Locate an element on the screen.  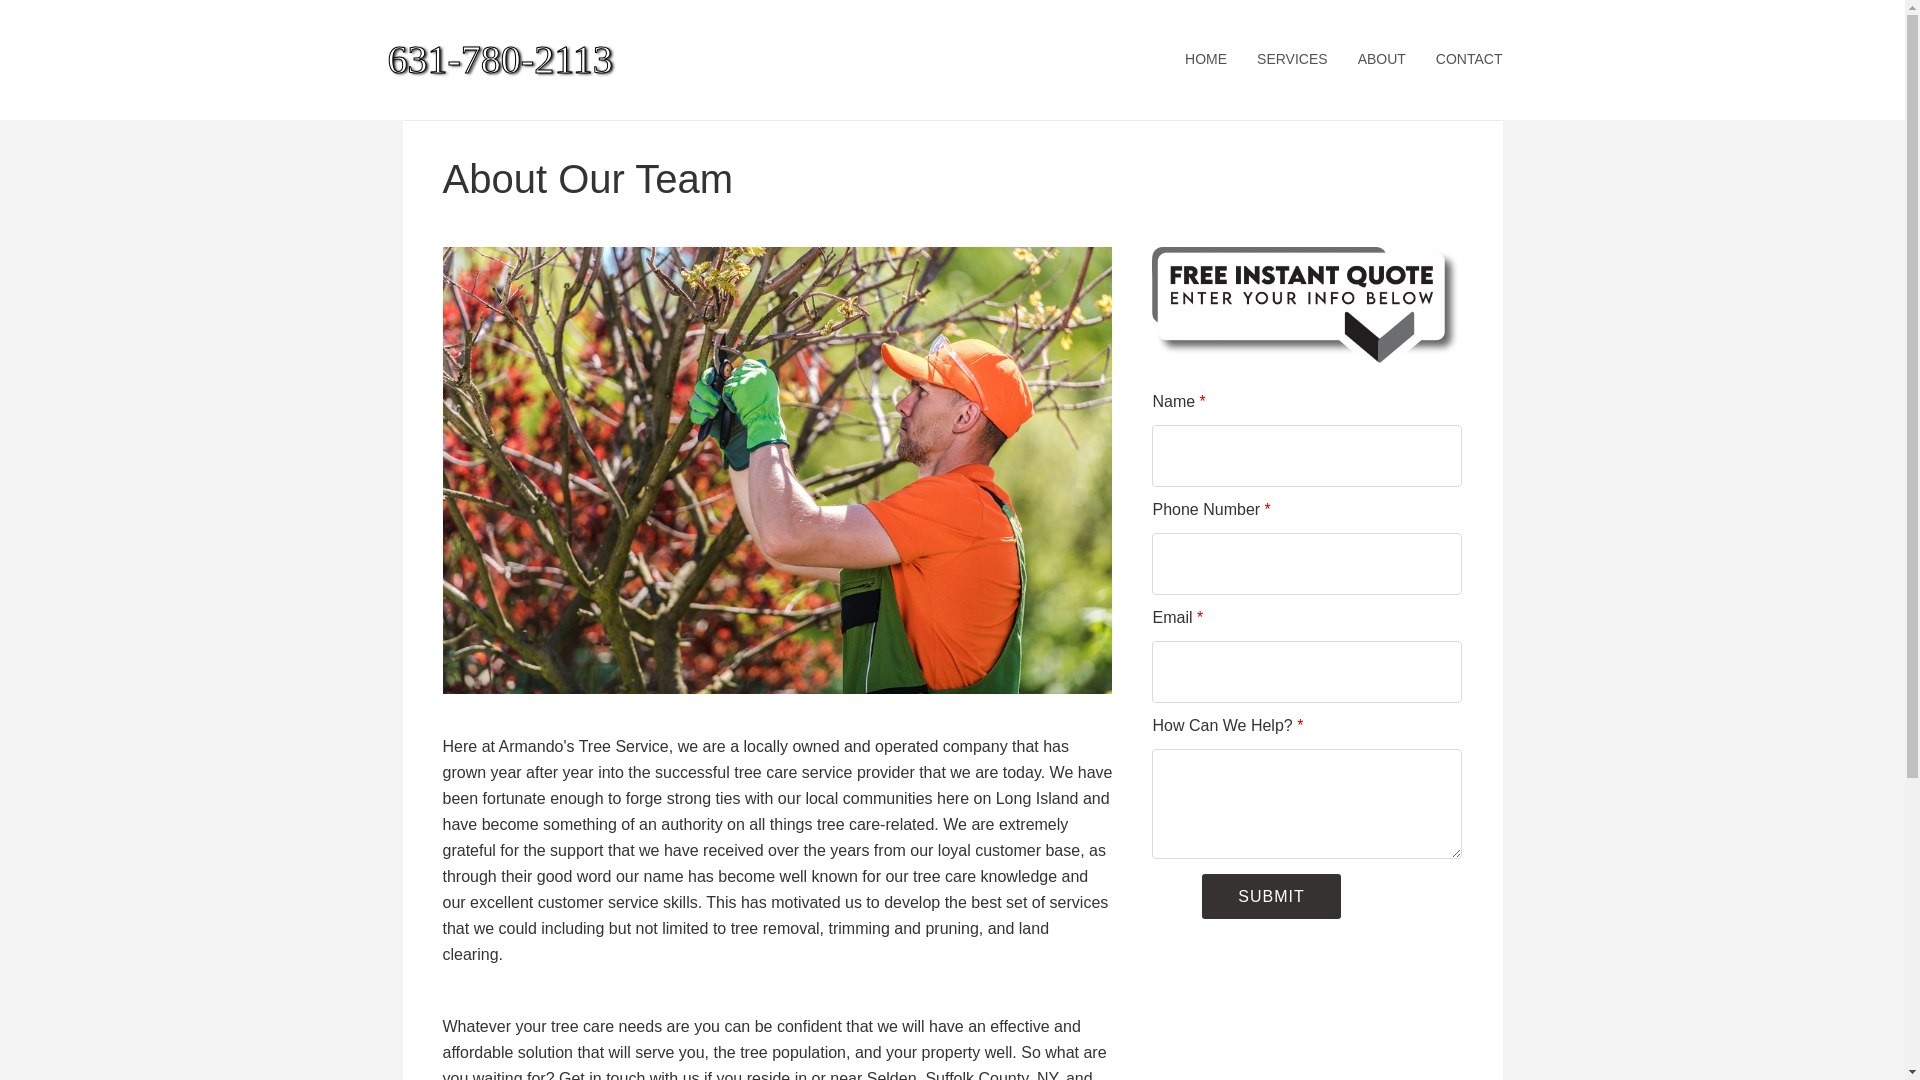
NEW Free Quote - Black is located at coordinates (1306, 310).